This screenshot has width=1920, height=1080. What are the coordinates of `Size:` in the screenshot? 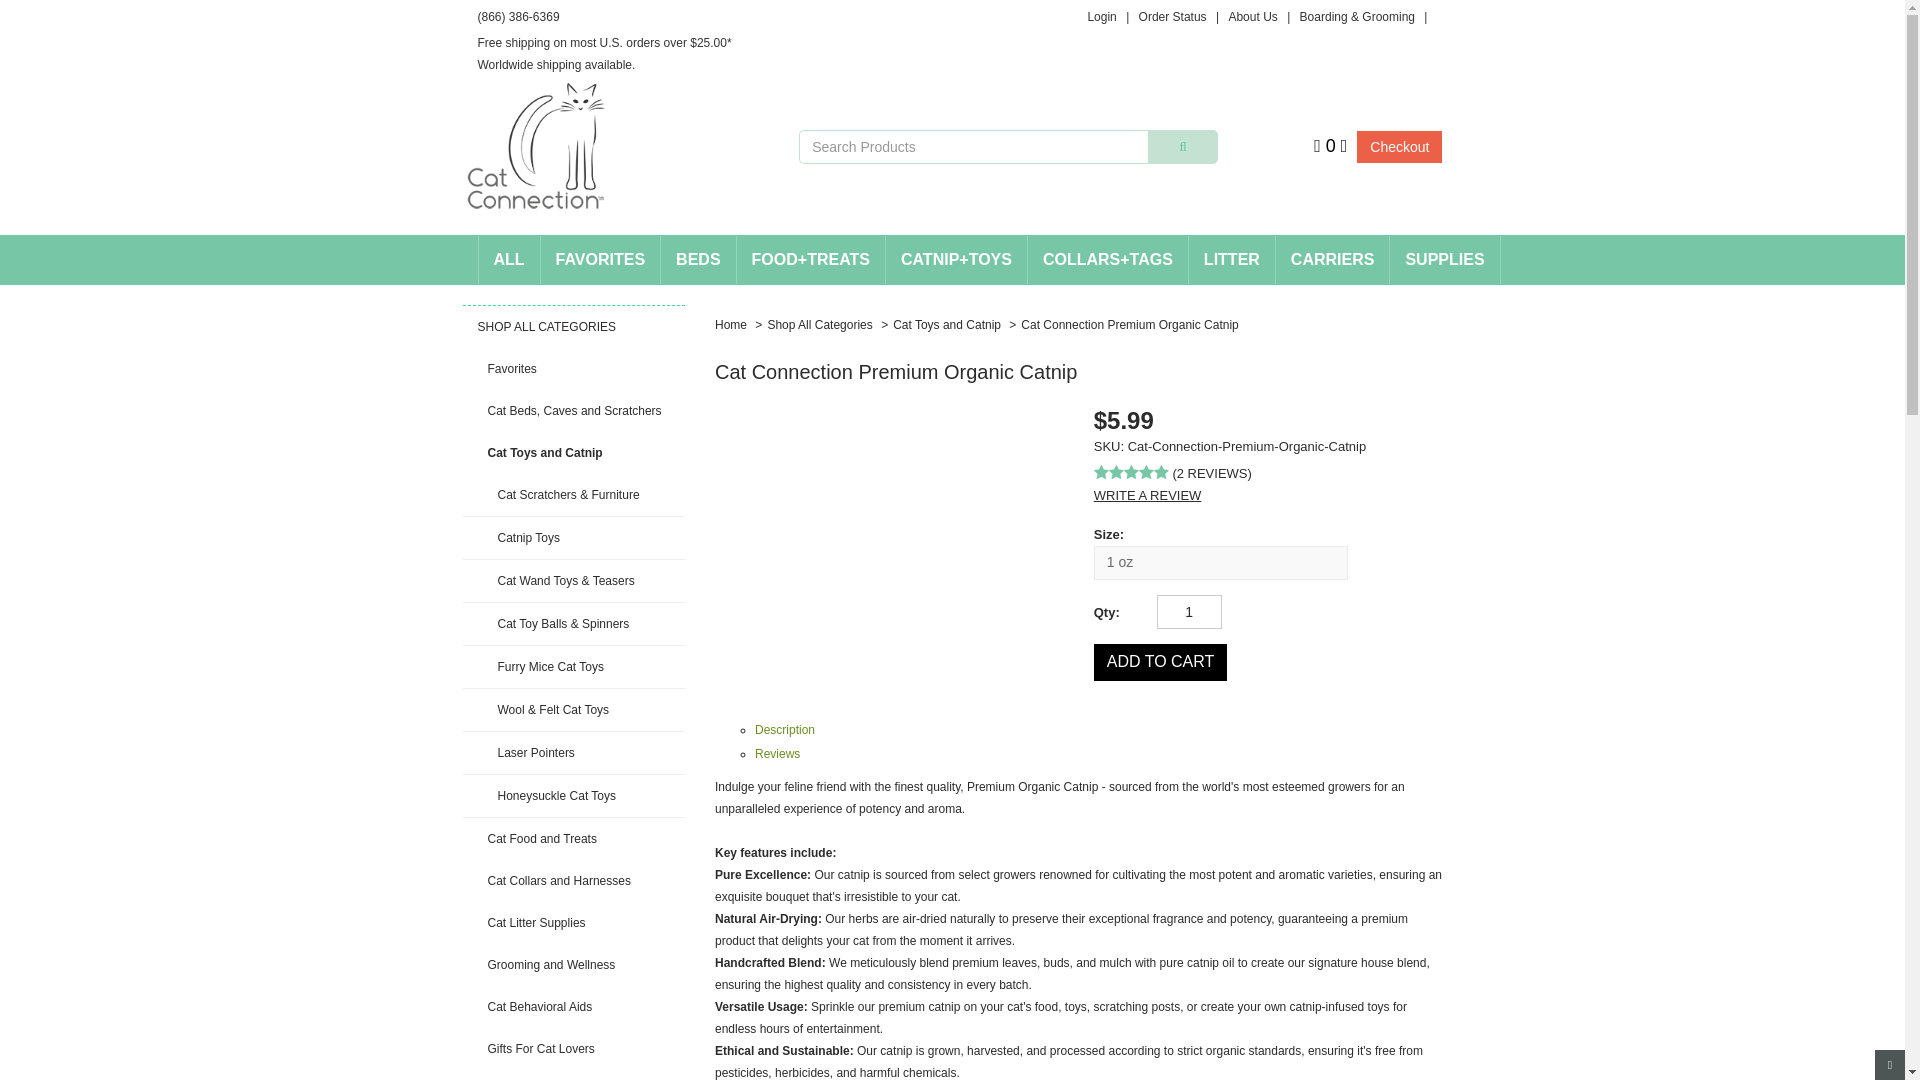 It's located at (1268, 532).